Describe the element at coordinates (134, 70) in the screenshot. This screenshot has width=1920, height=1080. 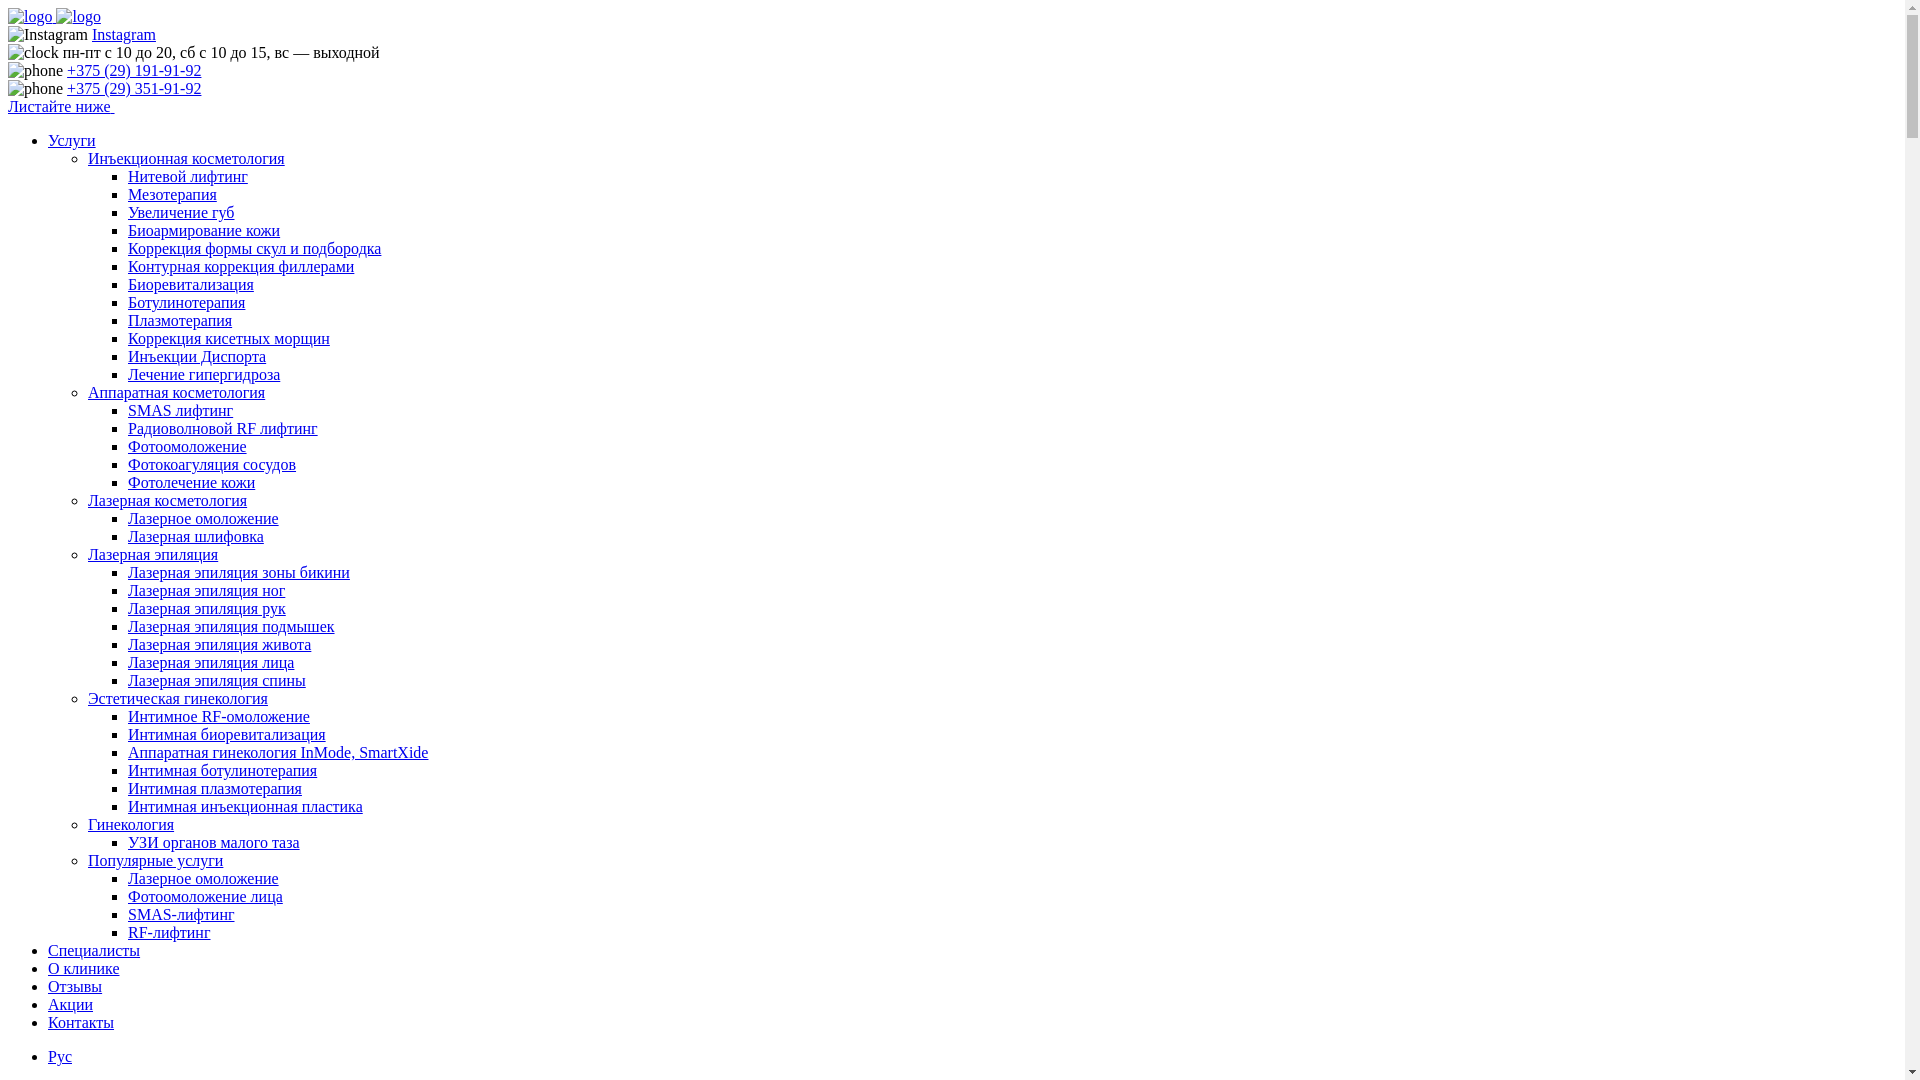
I see `+375 (29) 191-91-92` at that location.